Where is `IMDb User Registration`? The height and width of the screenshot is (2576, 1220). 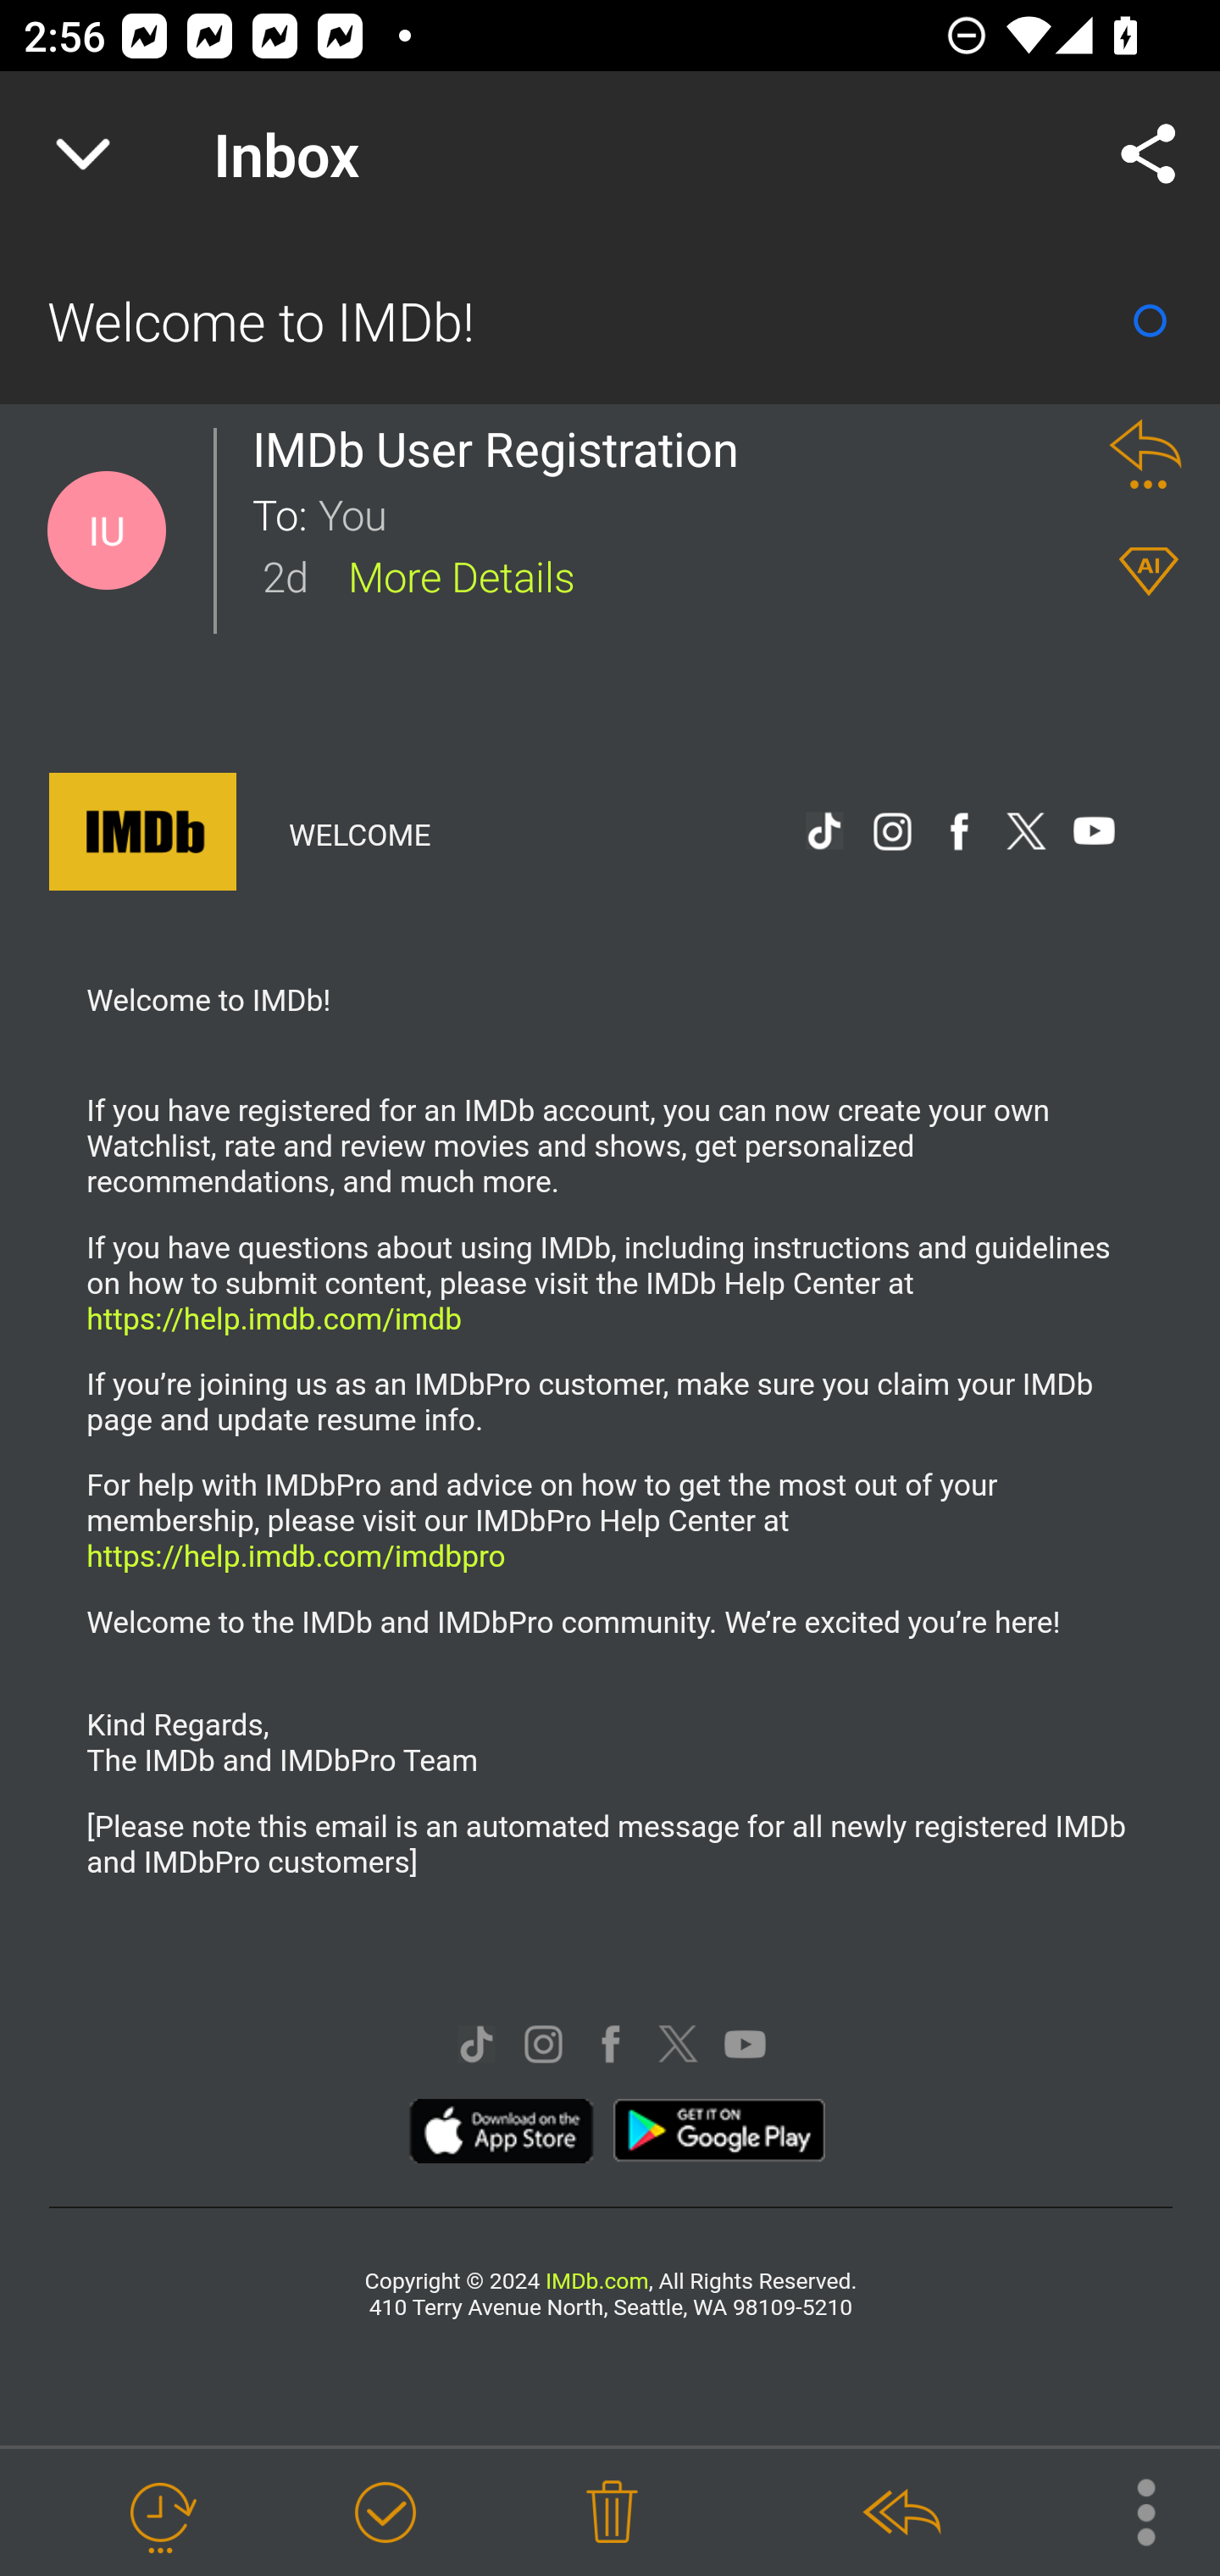
IMDb User Registration is located at coordinates (504, 449).